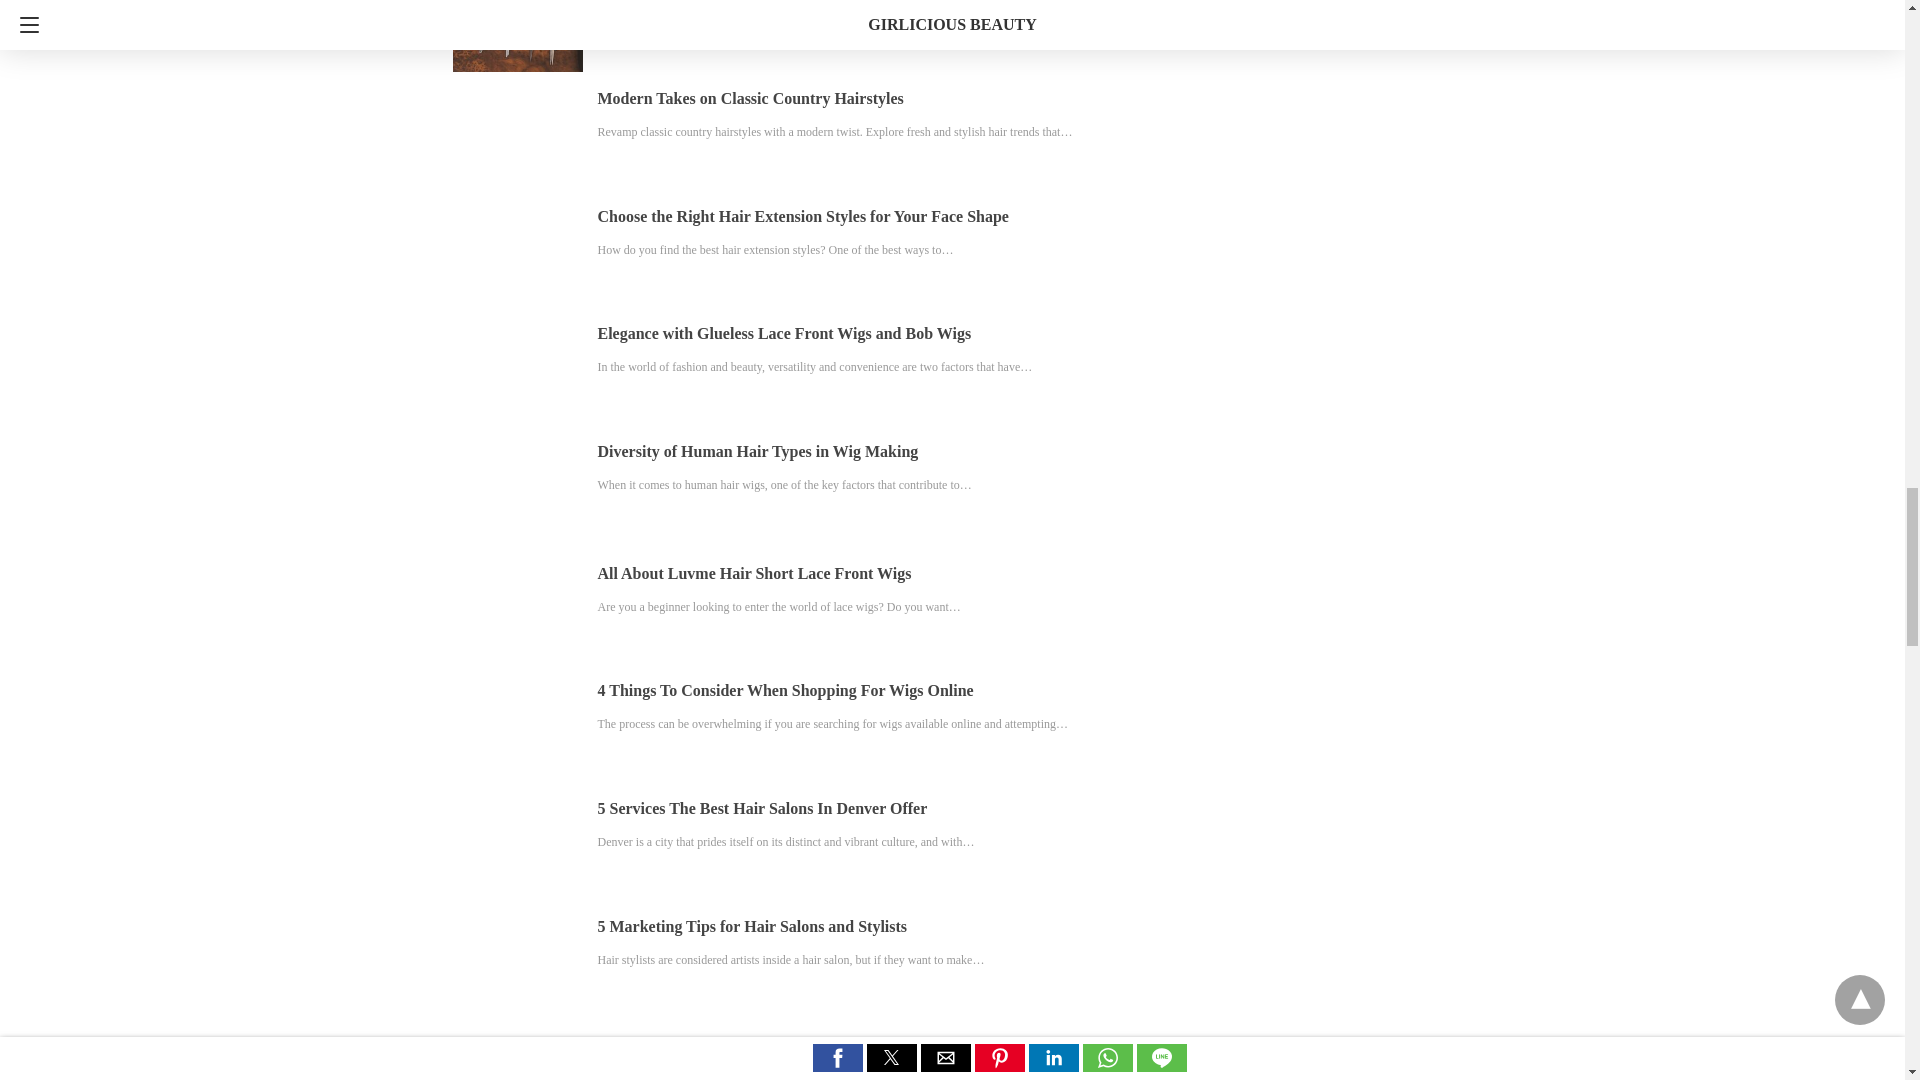 This screenshot has height=1080, width=1920. Describe the element at coordinates (785, 690) in the screenshot. I see `4 Things To Consider When Shopping For Wigs Online` at that location.